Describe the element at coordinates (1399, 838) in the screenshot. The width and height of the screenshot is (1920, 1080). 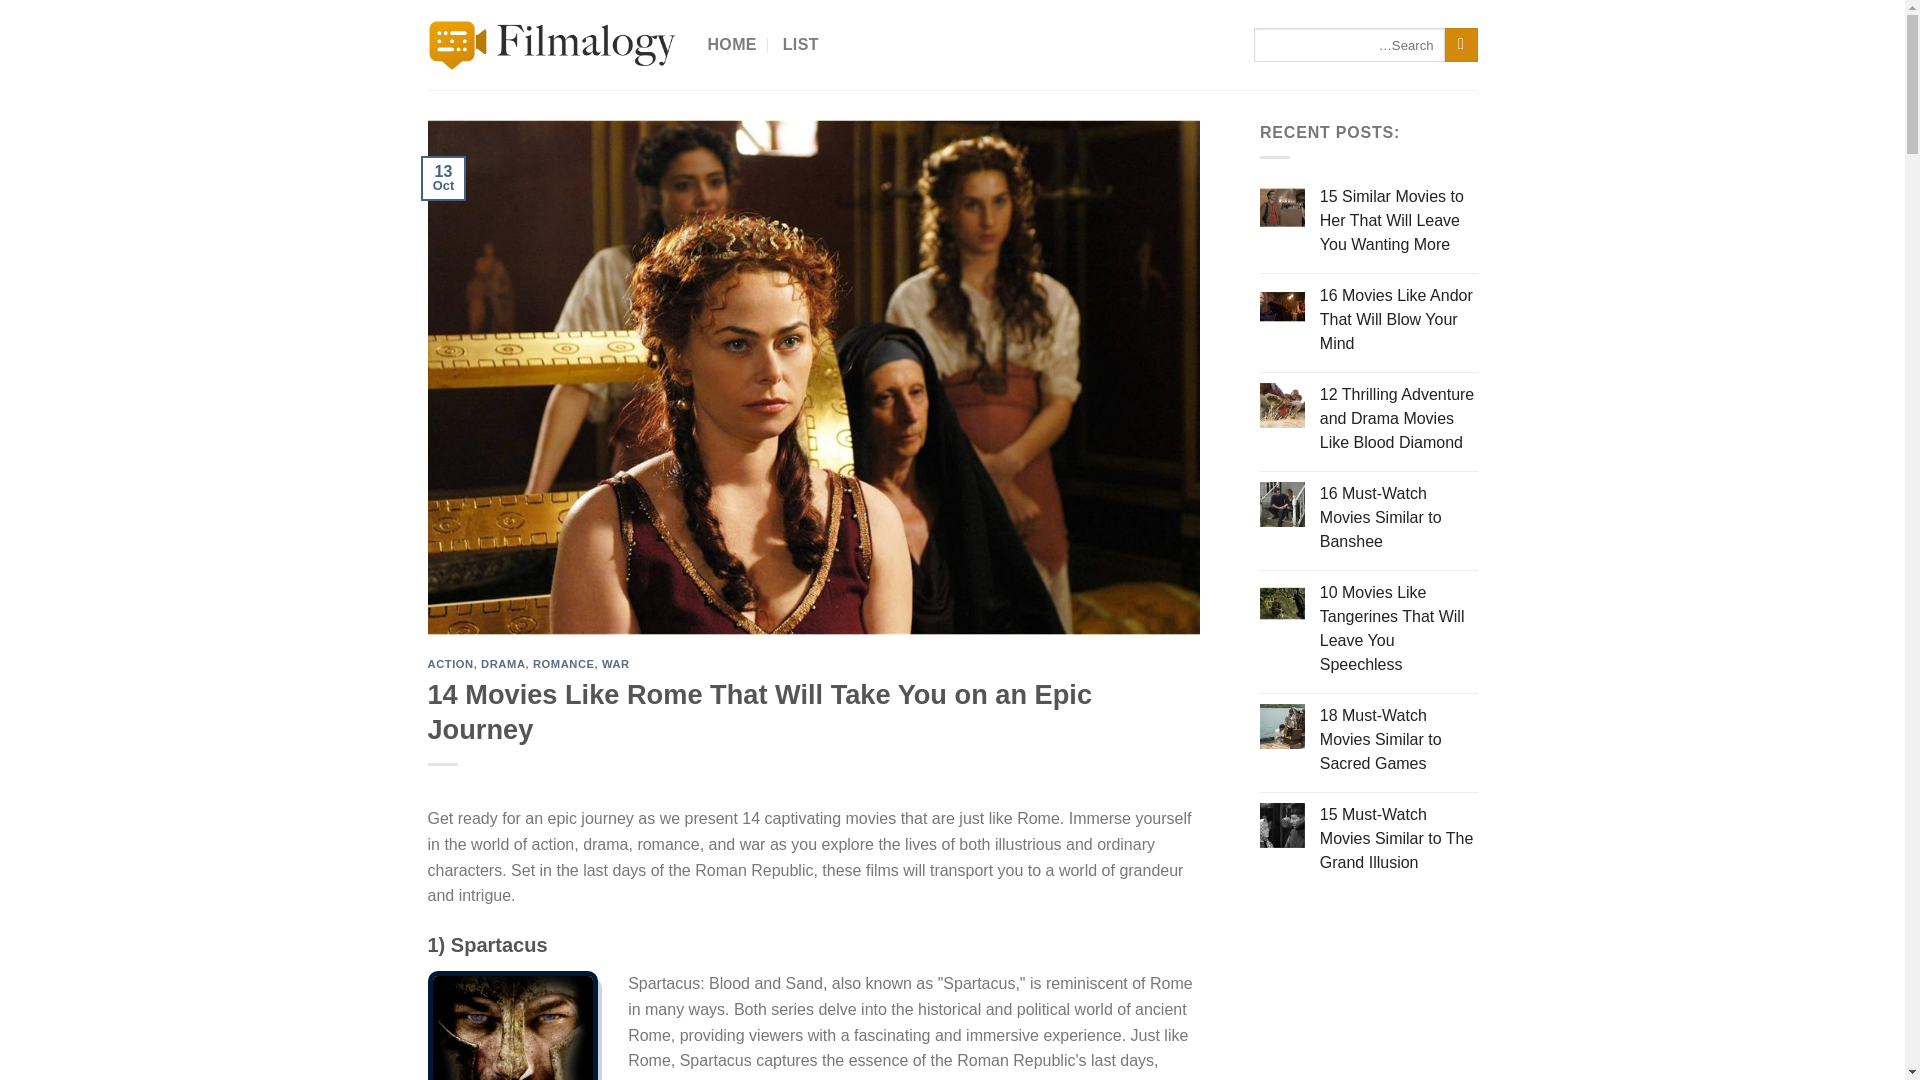
I see `15 Must-Watch Movies Similar to The Grand Illusion` at that location.